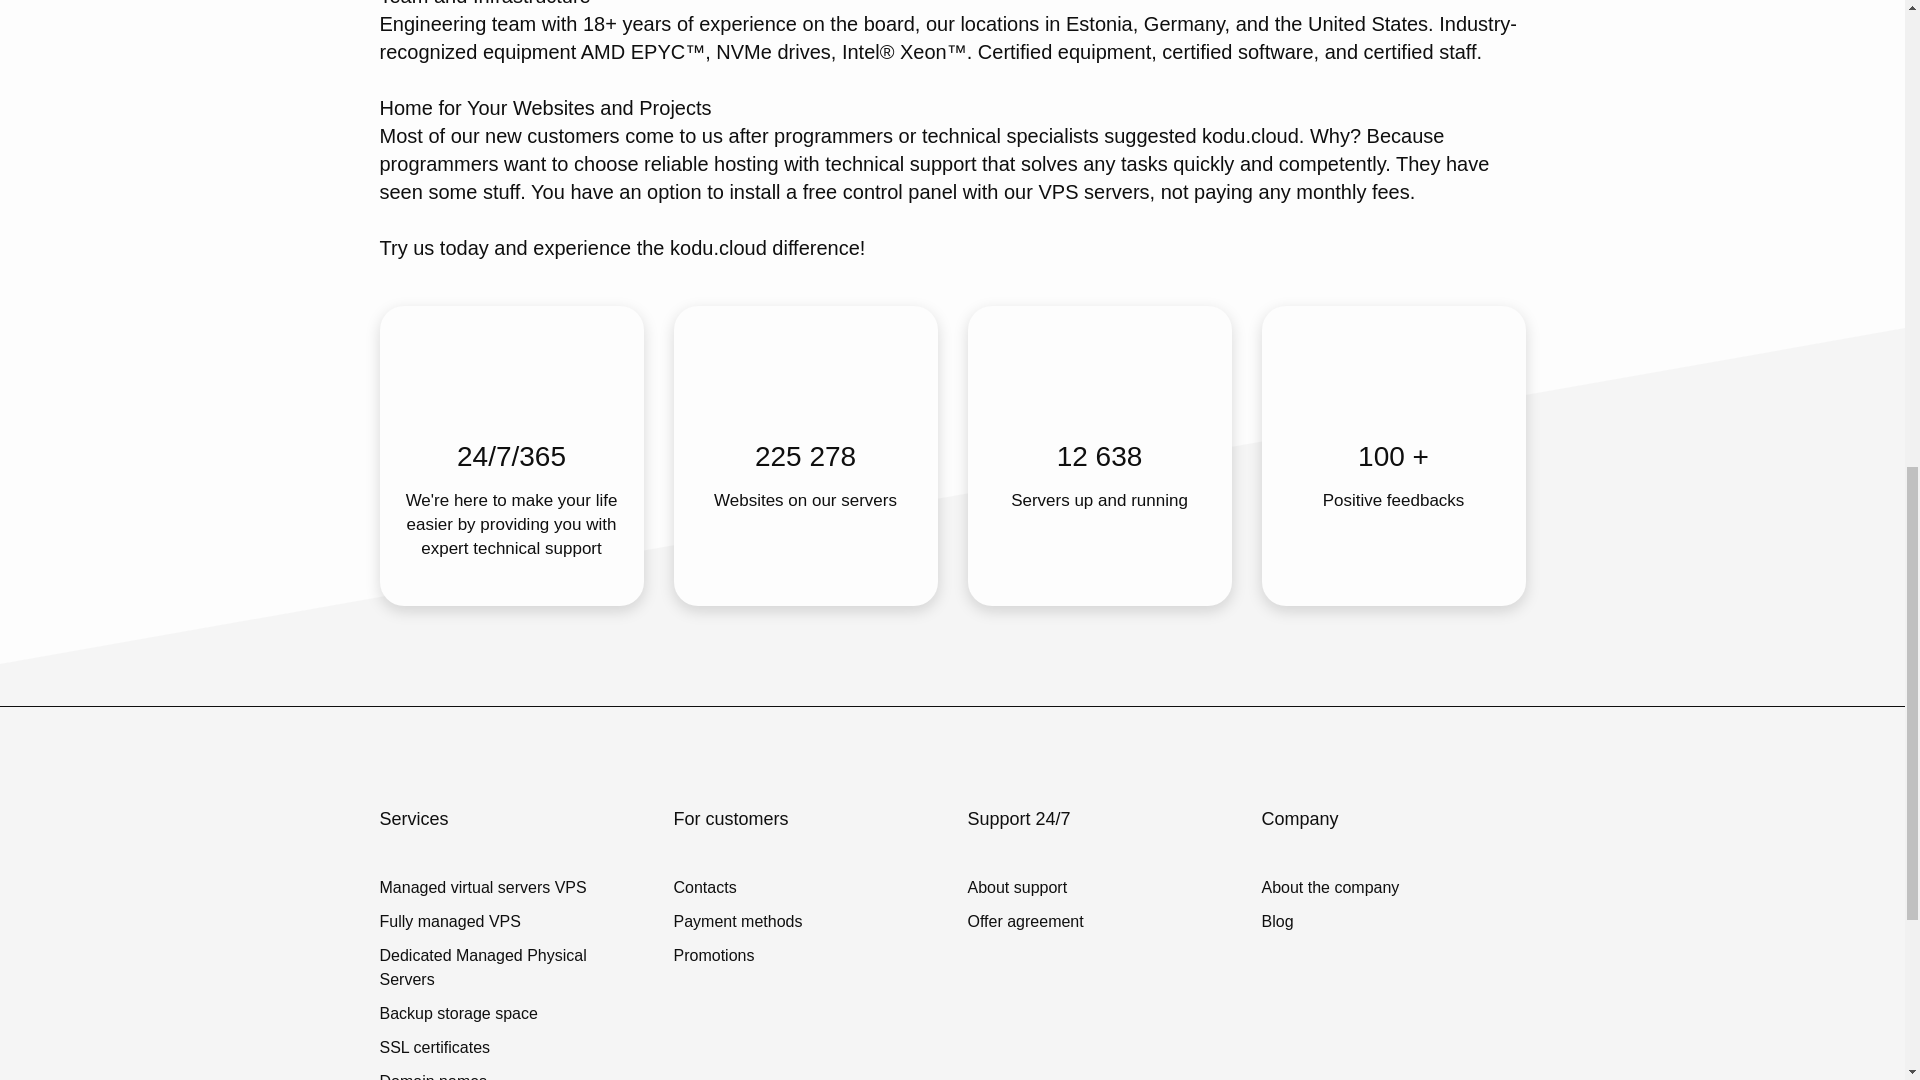 This screenshot has width=1920, height=1080. I want to click on About the company, so click(1330, 887).